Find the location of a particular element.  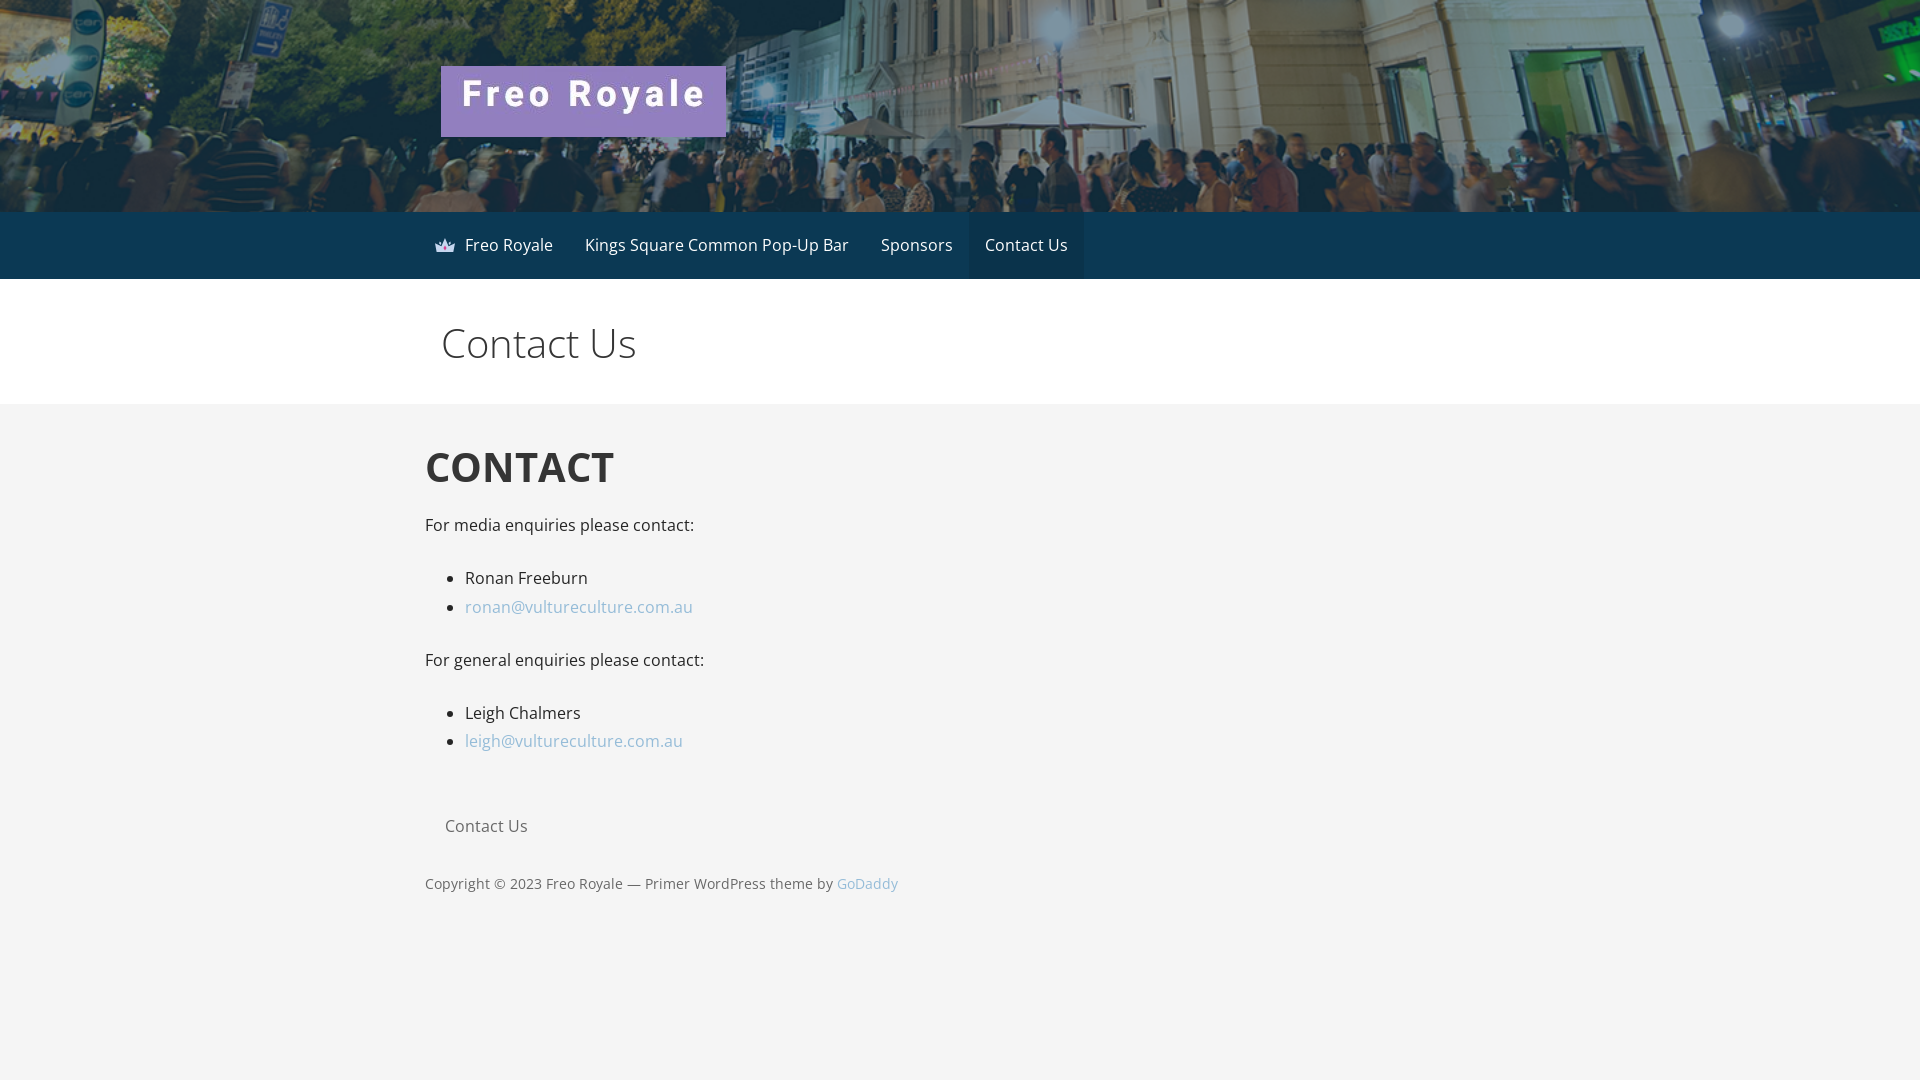

sitemap is located at coordinates (432, 932).